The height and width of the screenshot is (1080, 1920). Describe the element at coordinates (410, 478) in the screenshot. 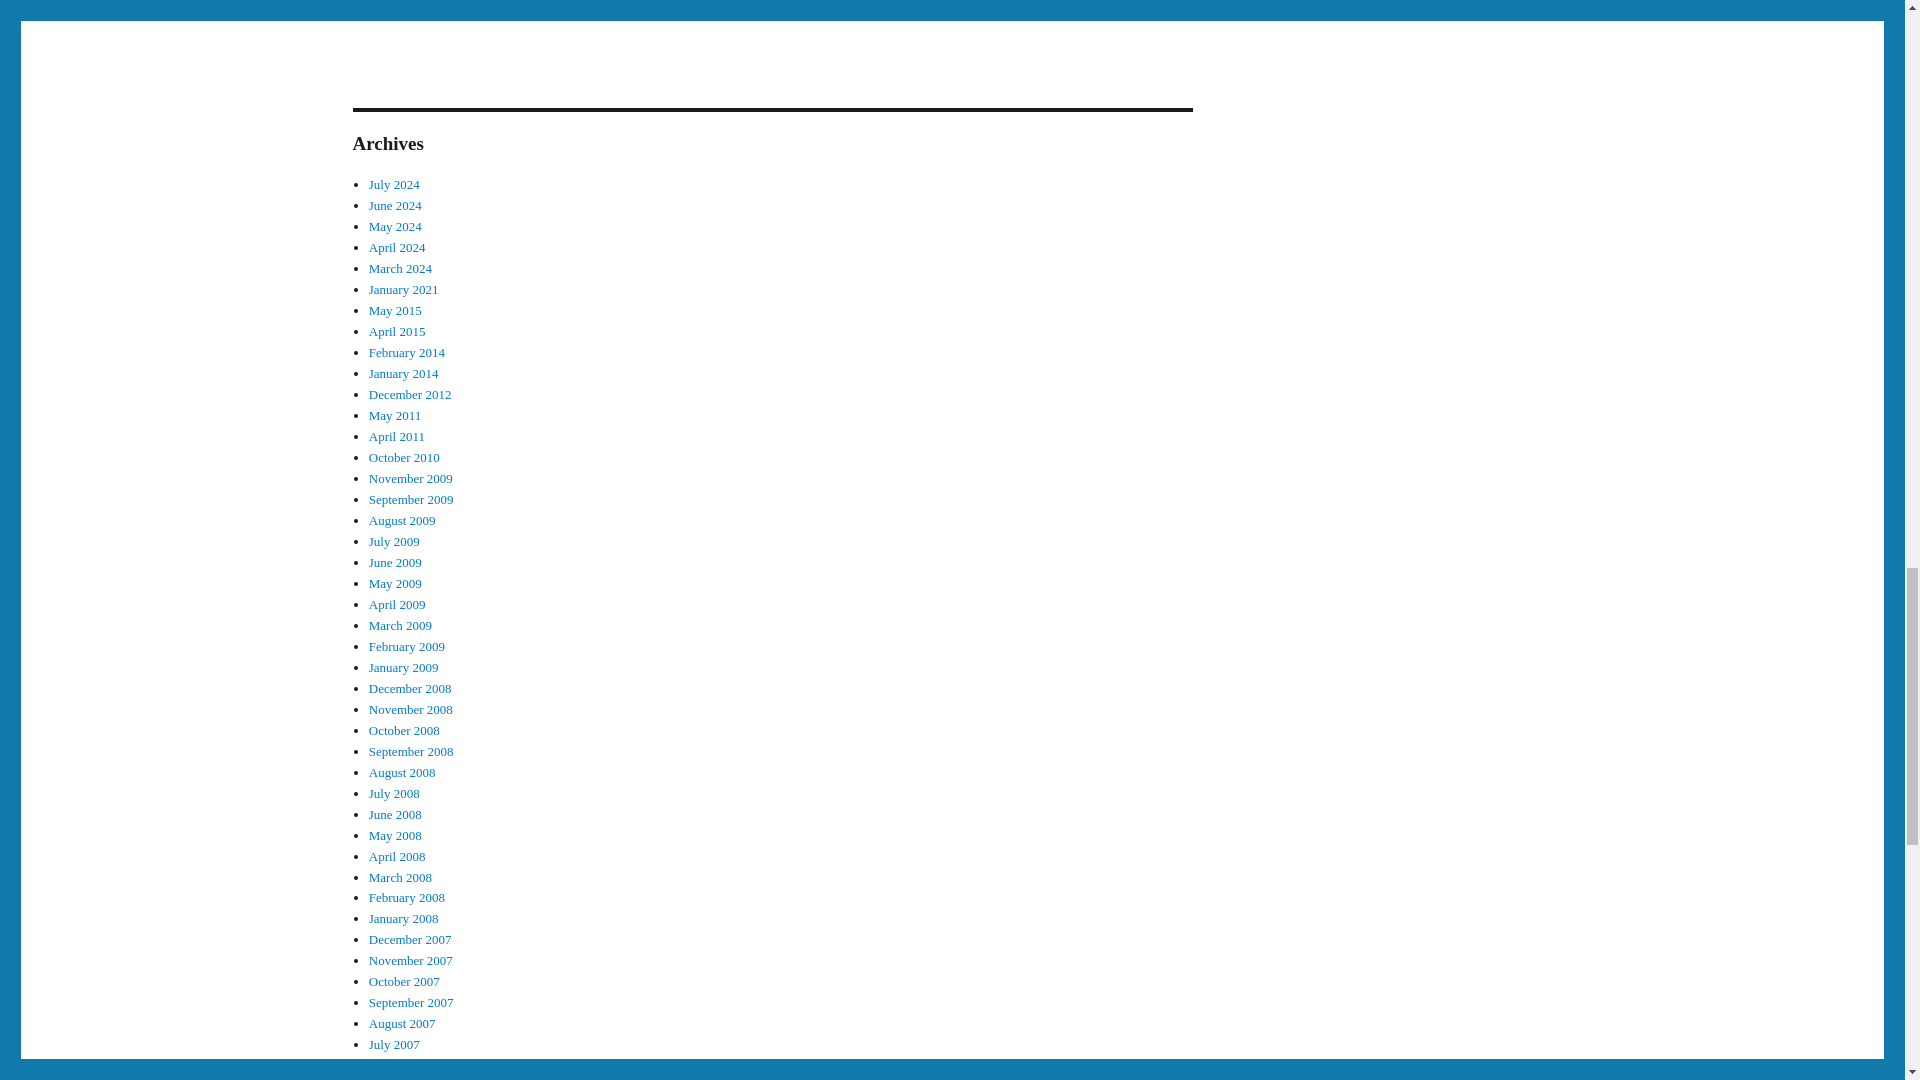

I see `November 2009` at that location.